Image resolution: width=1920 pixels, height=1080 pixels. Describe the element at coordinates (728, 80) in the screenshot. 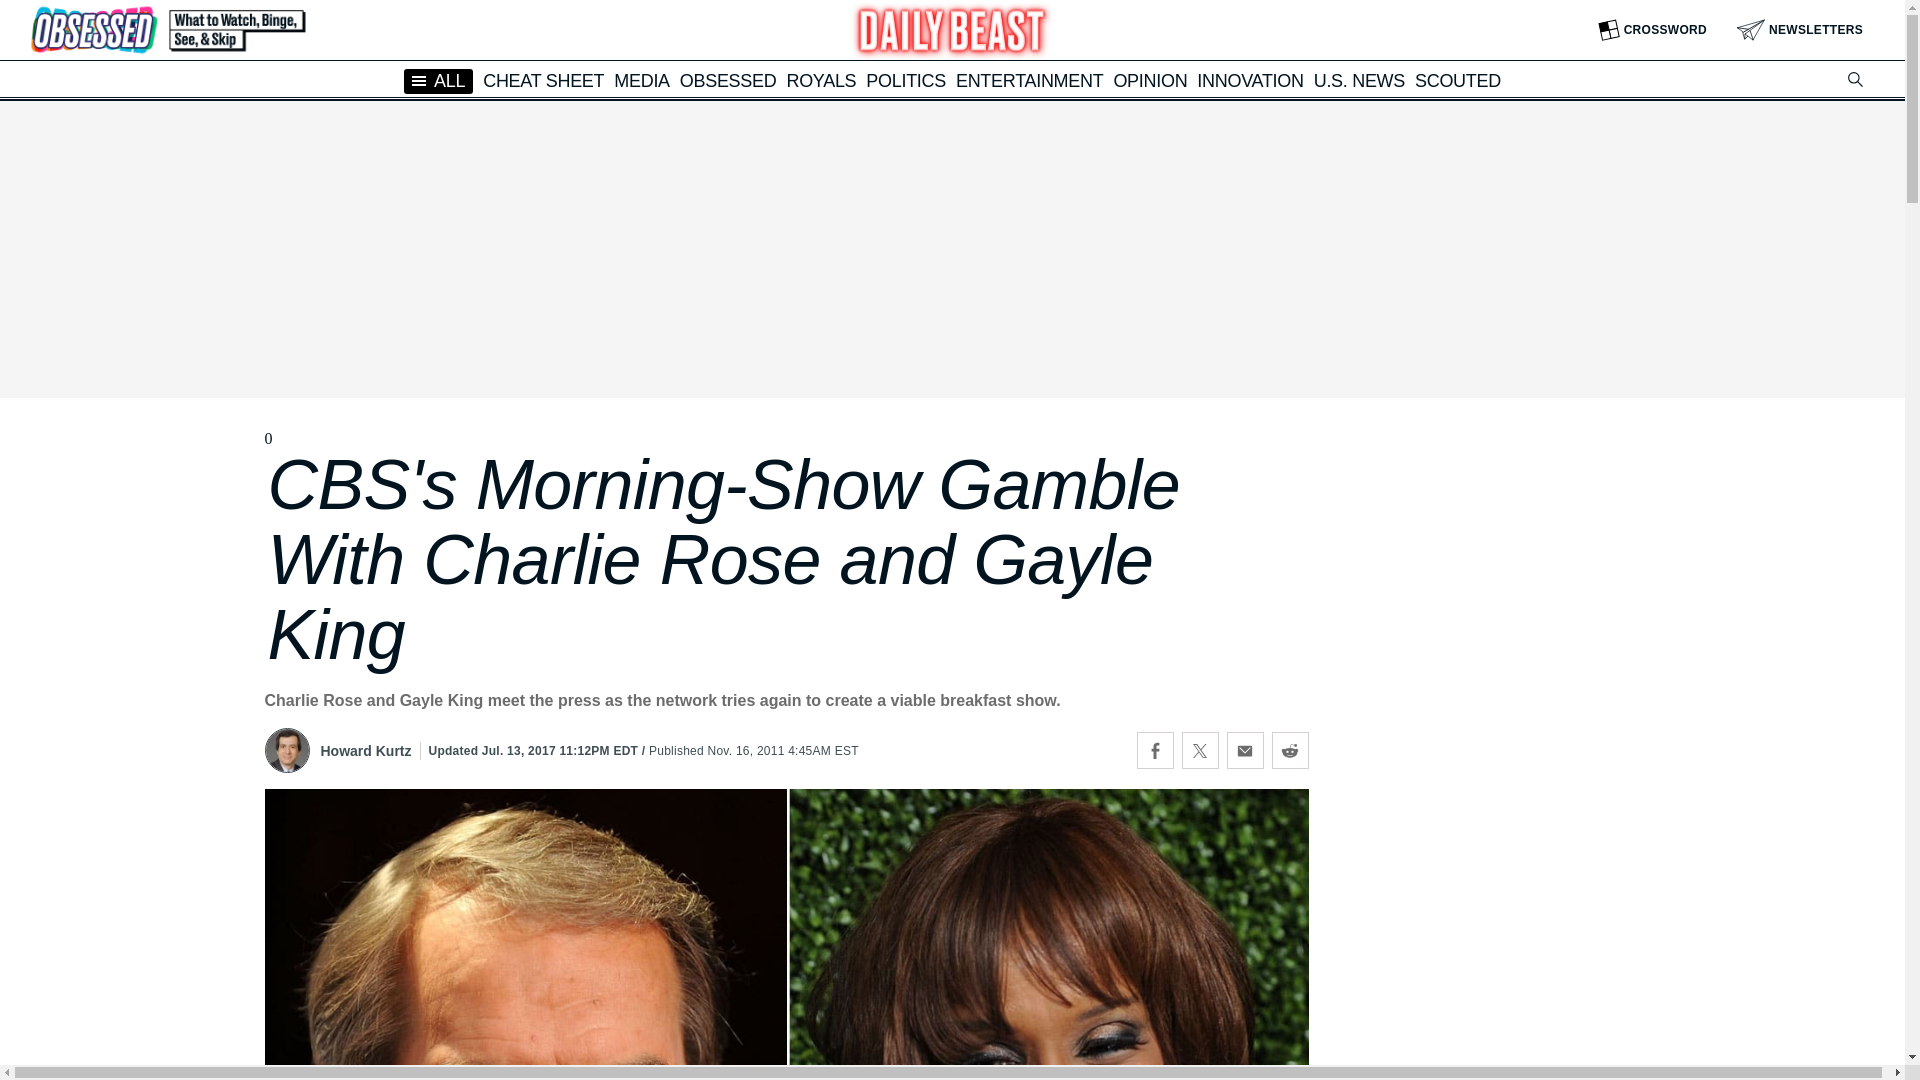

I see `OBSESSED` at that location.